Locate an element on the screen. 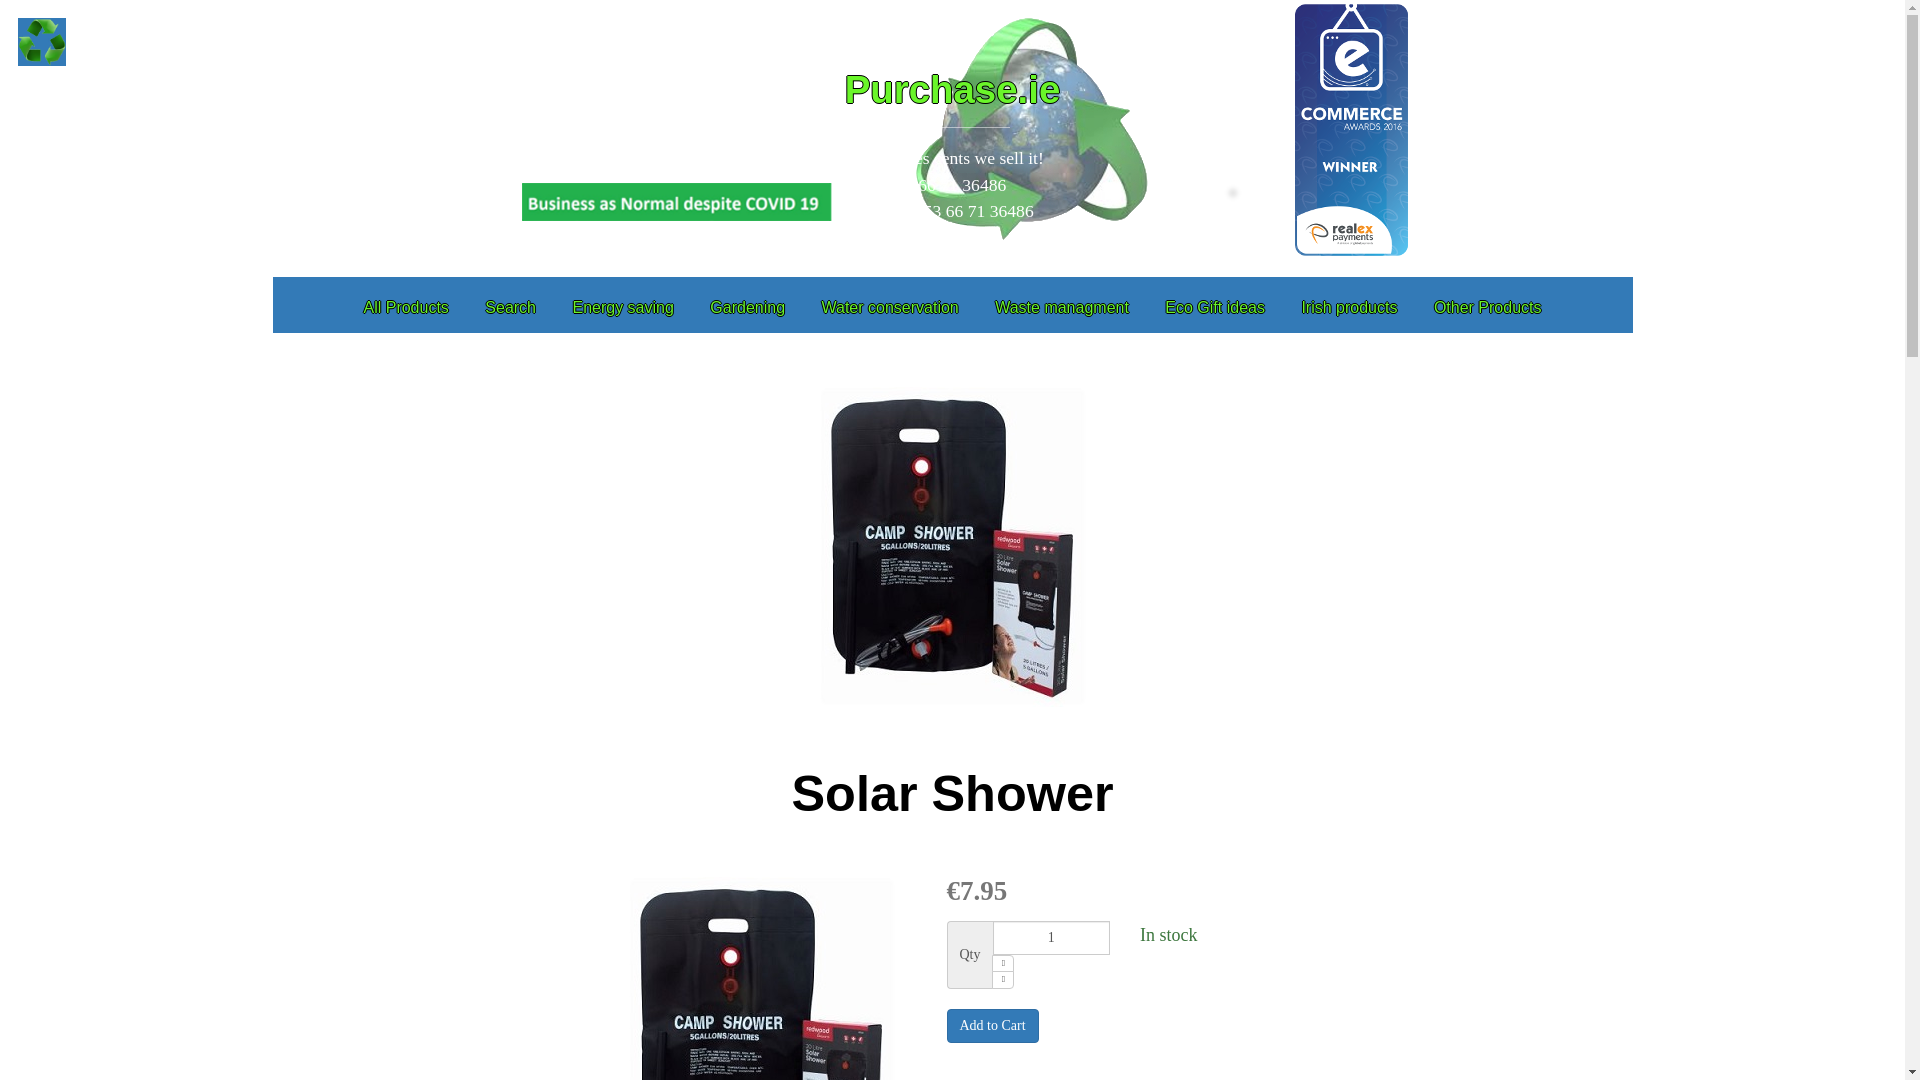 The width and height of the screenshot is (1920, 1080). Eco Gift ideas is located at coordinates (1214, 306).